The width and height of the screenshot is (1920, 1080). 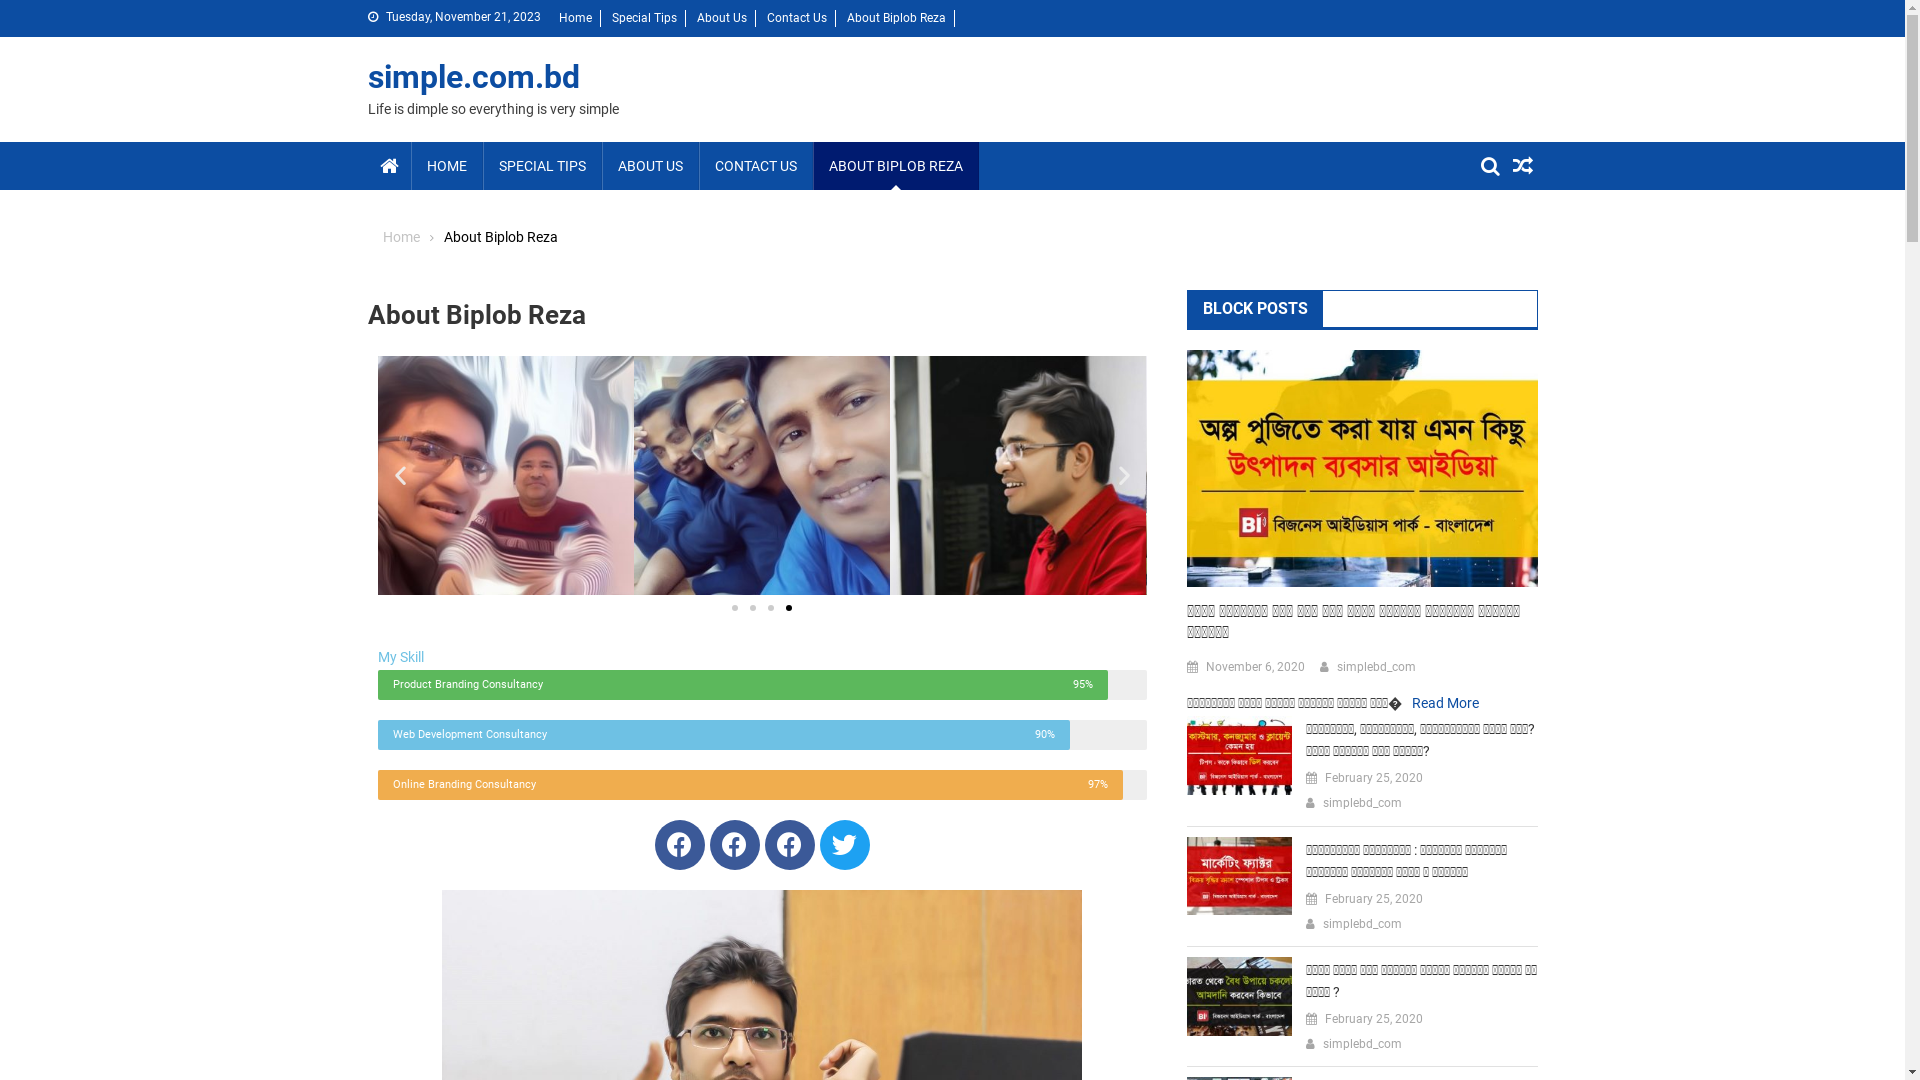 What do you see at coordinates (1374, 900) in the screenshot?
I see `February 25, 2020` at bounding box center [1374, 900].